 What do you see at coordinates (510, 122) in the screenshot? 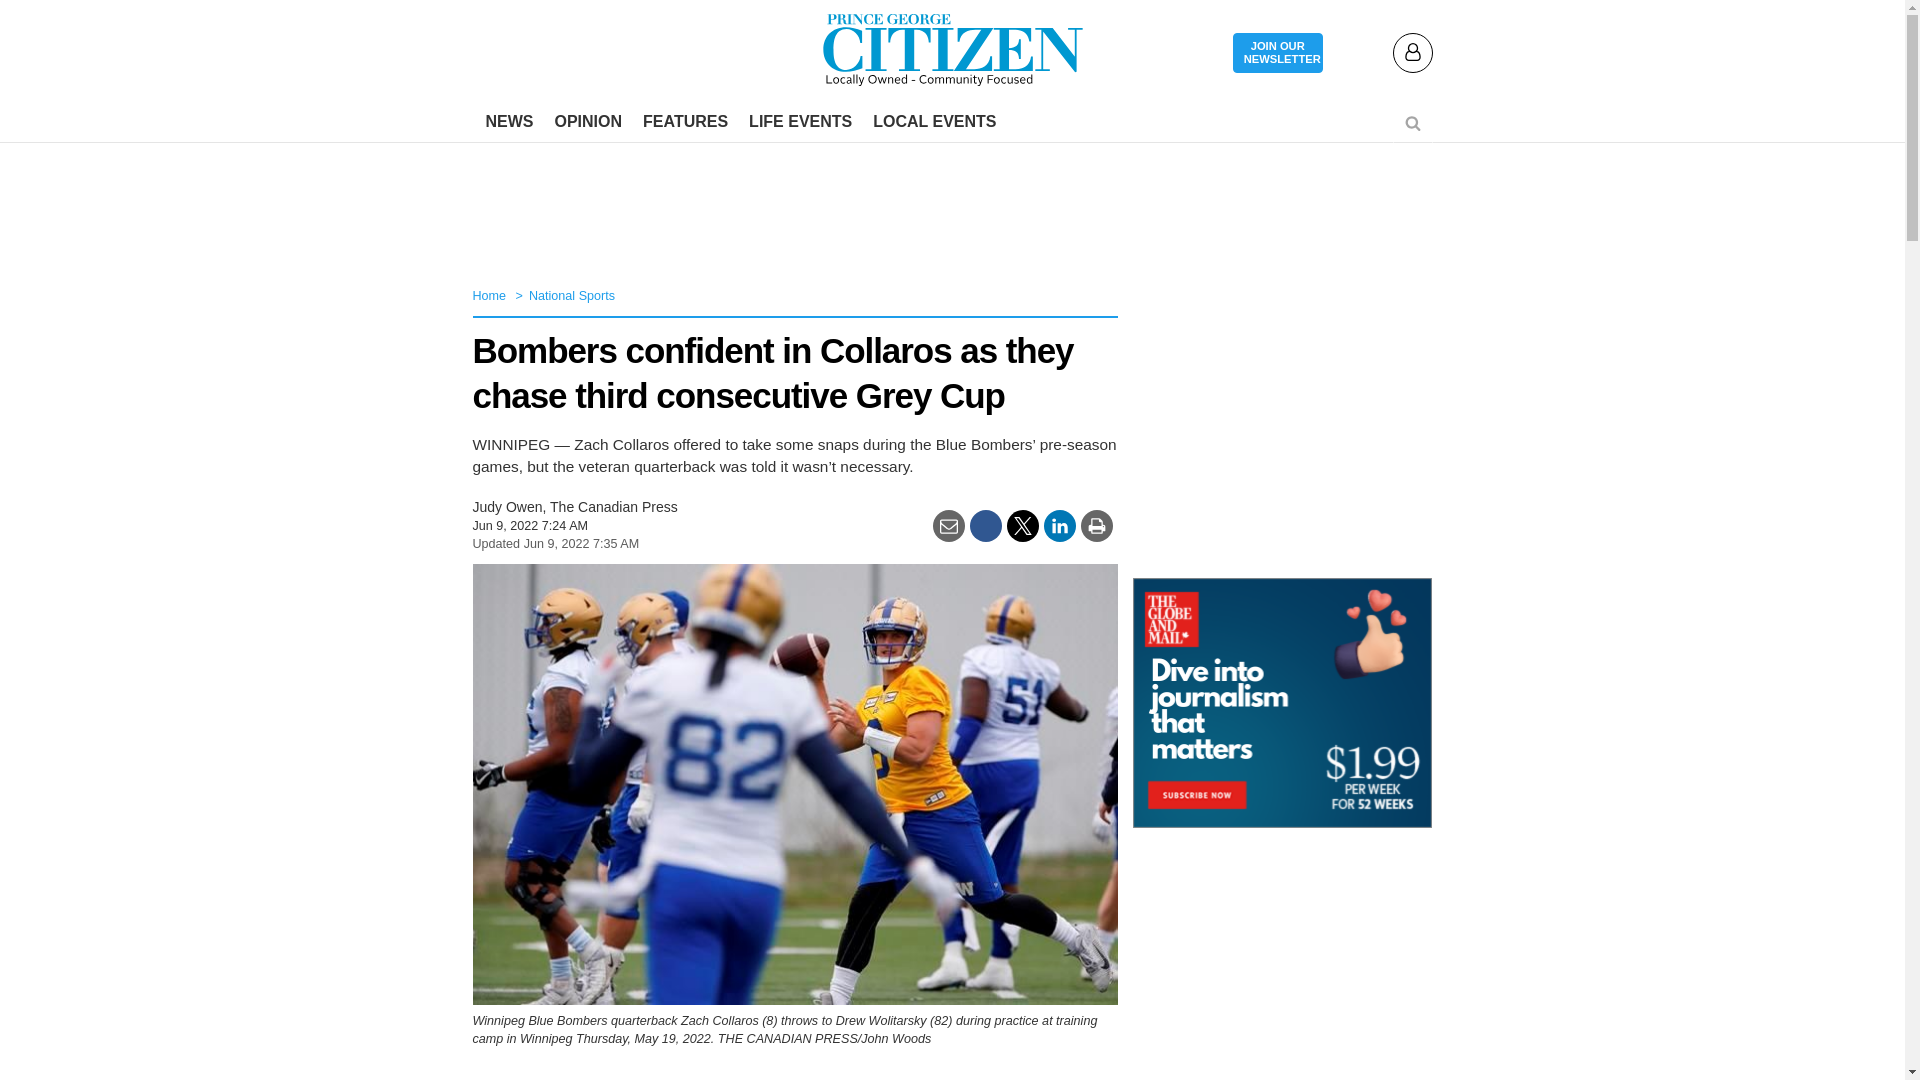
I see `NEWS` at bounding box center [510, 122].